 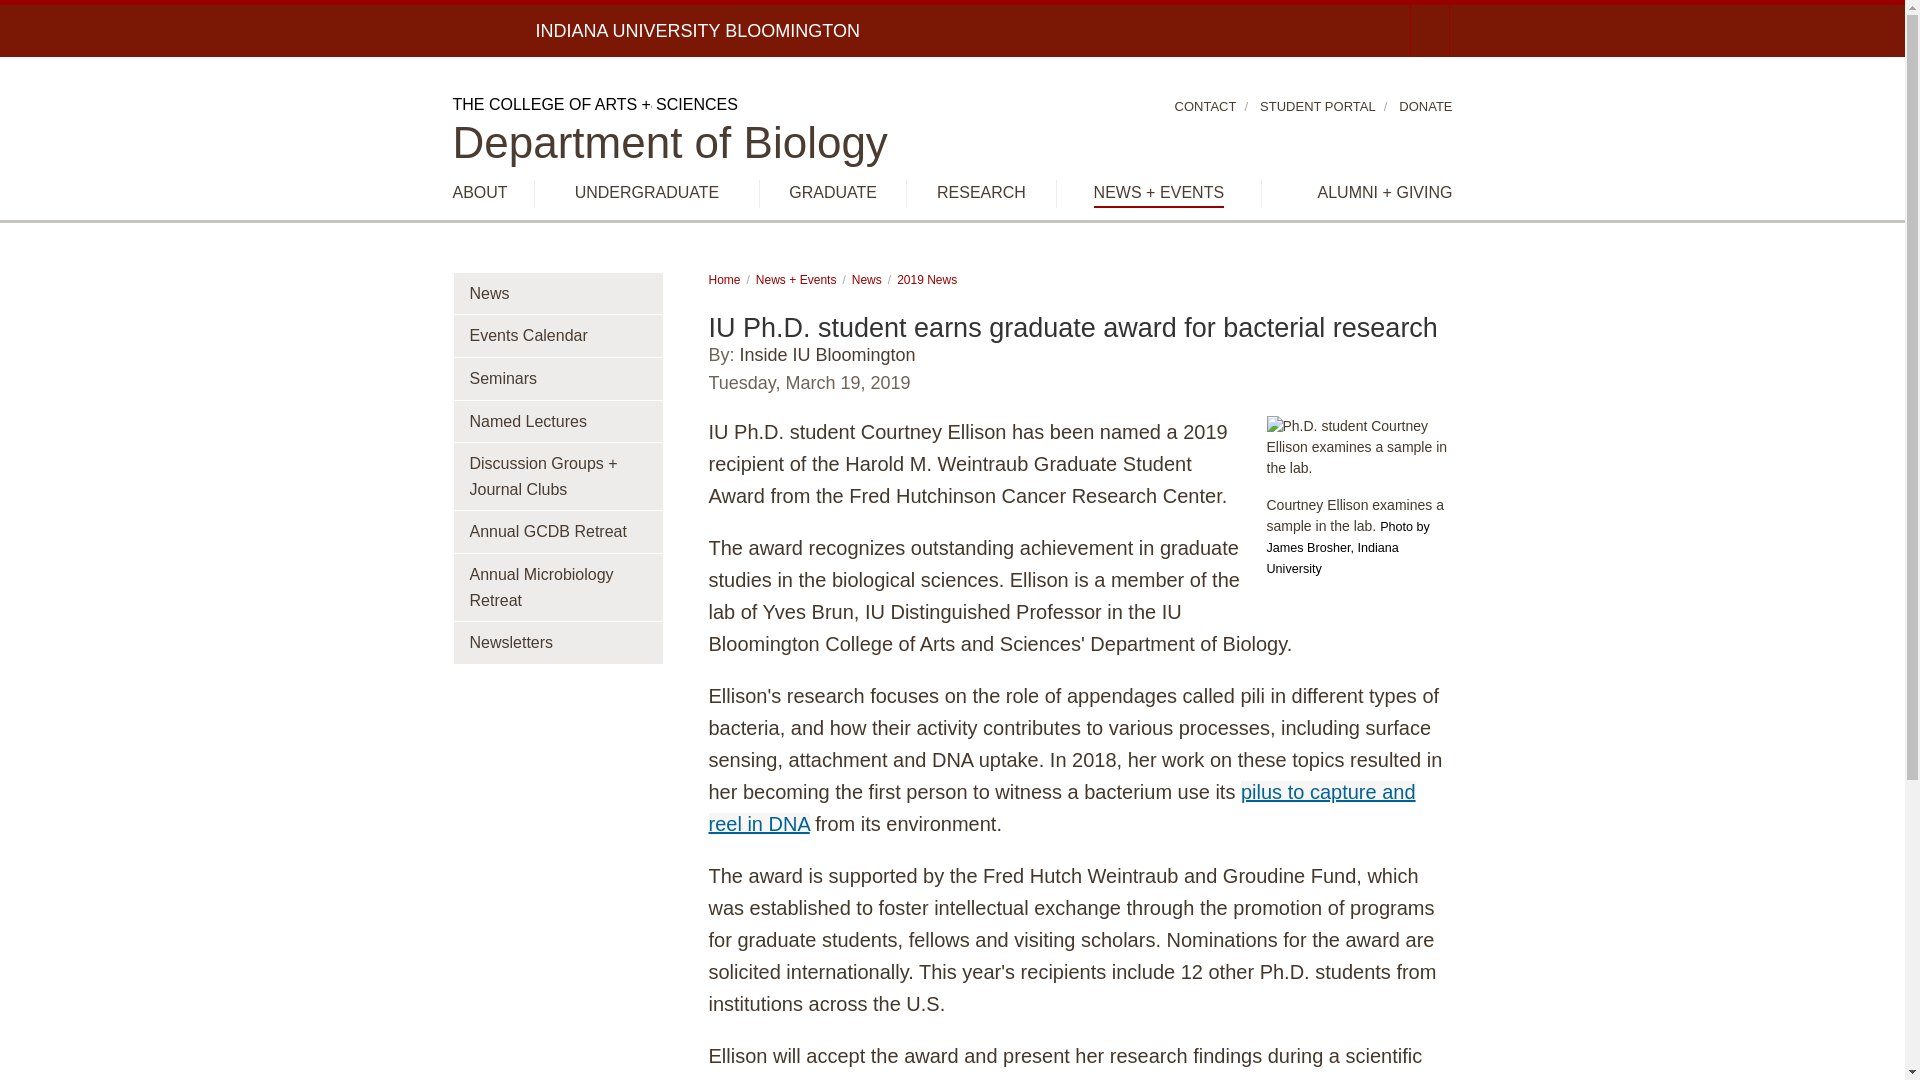 I want to click on GRADUATE, so click(x=833, y=193).